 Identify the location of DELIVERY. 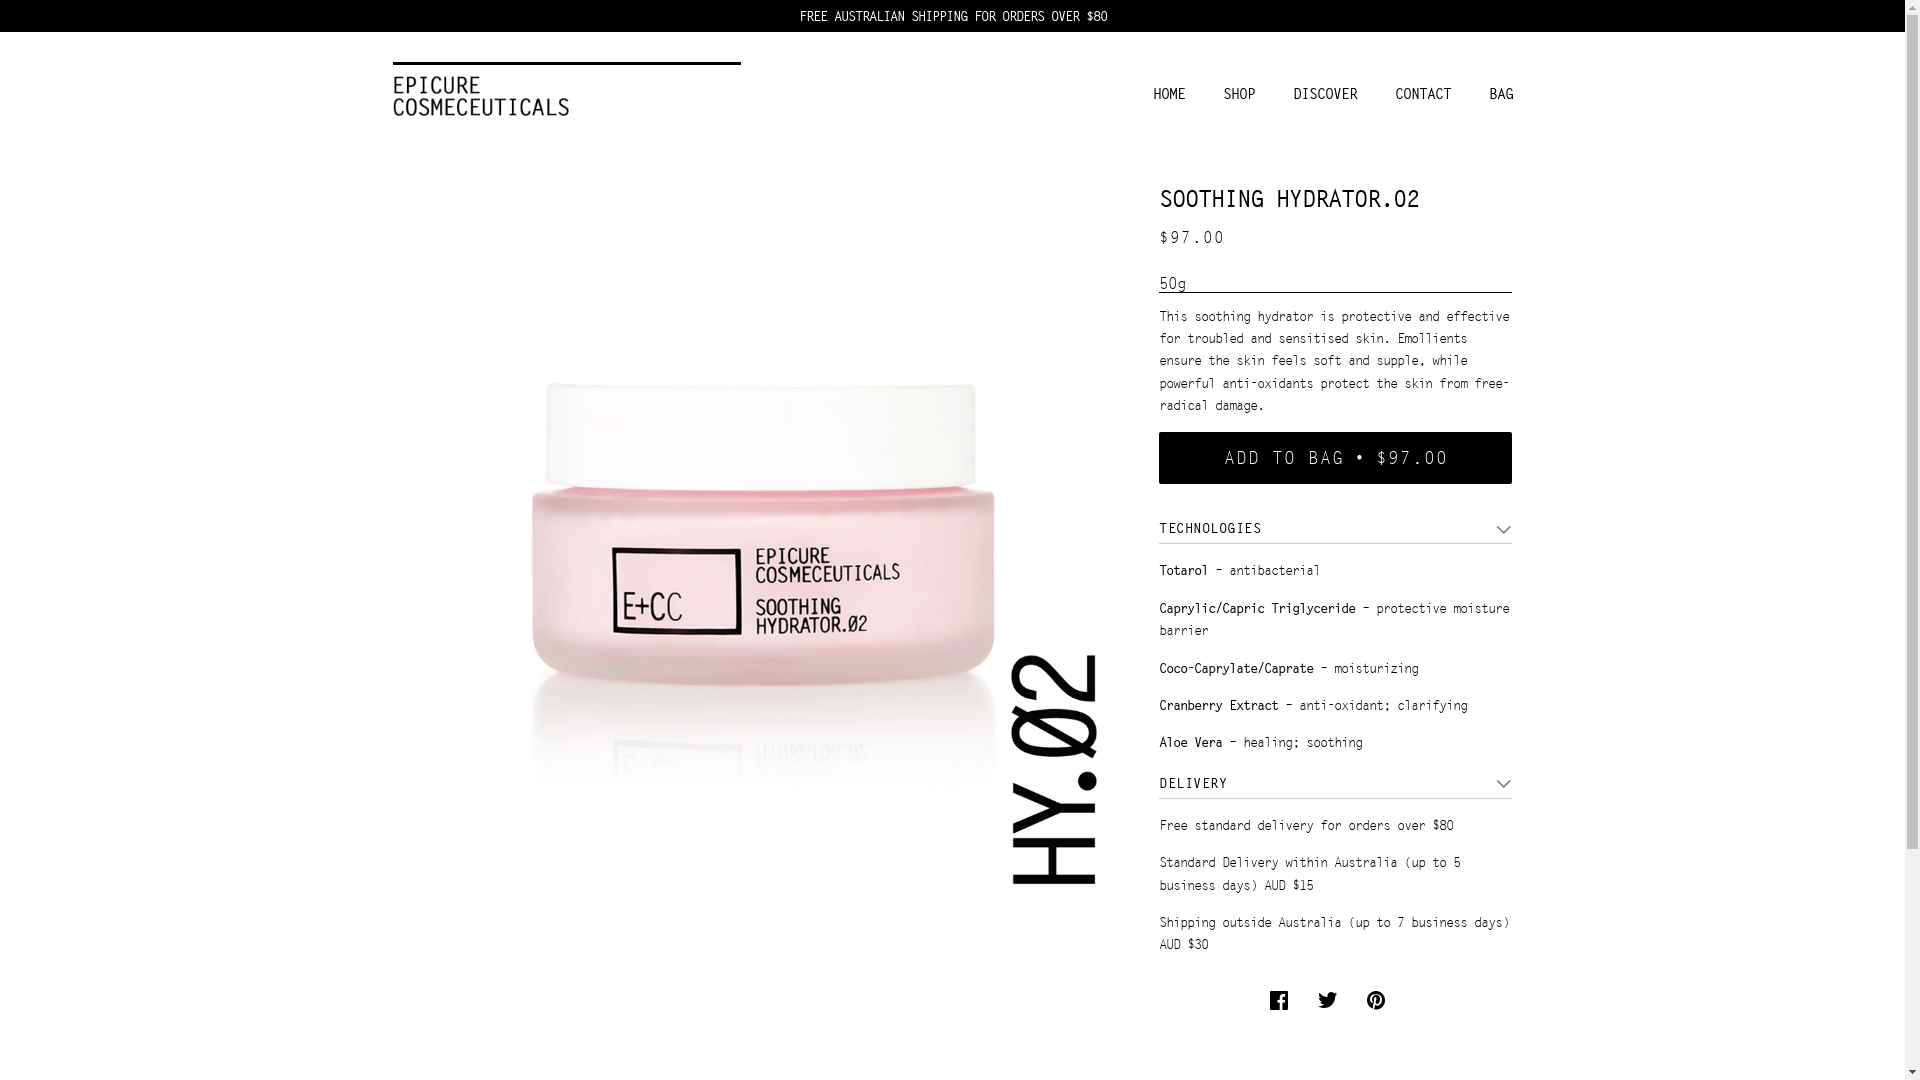
(1336, 783).